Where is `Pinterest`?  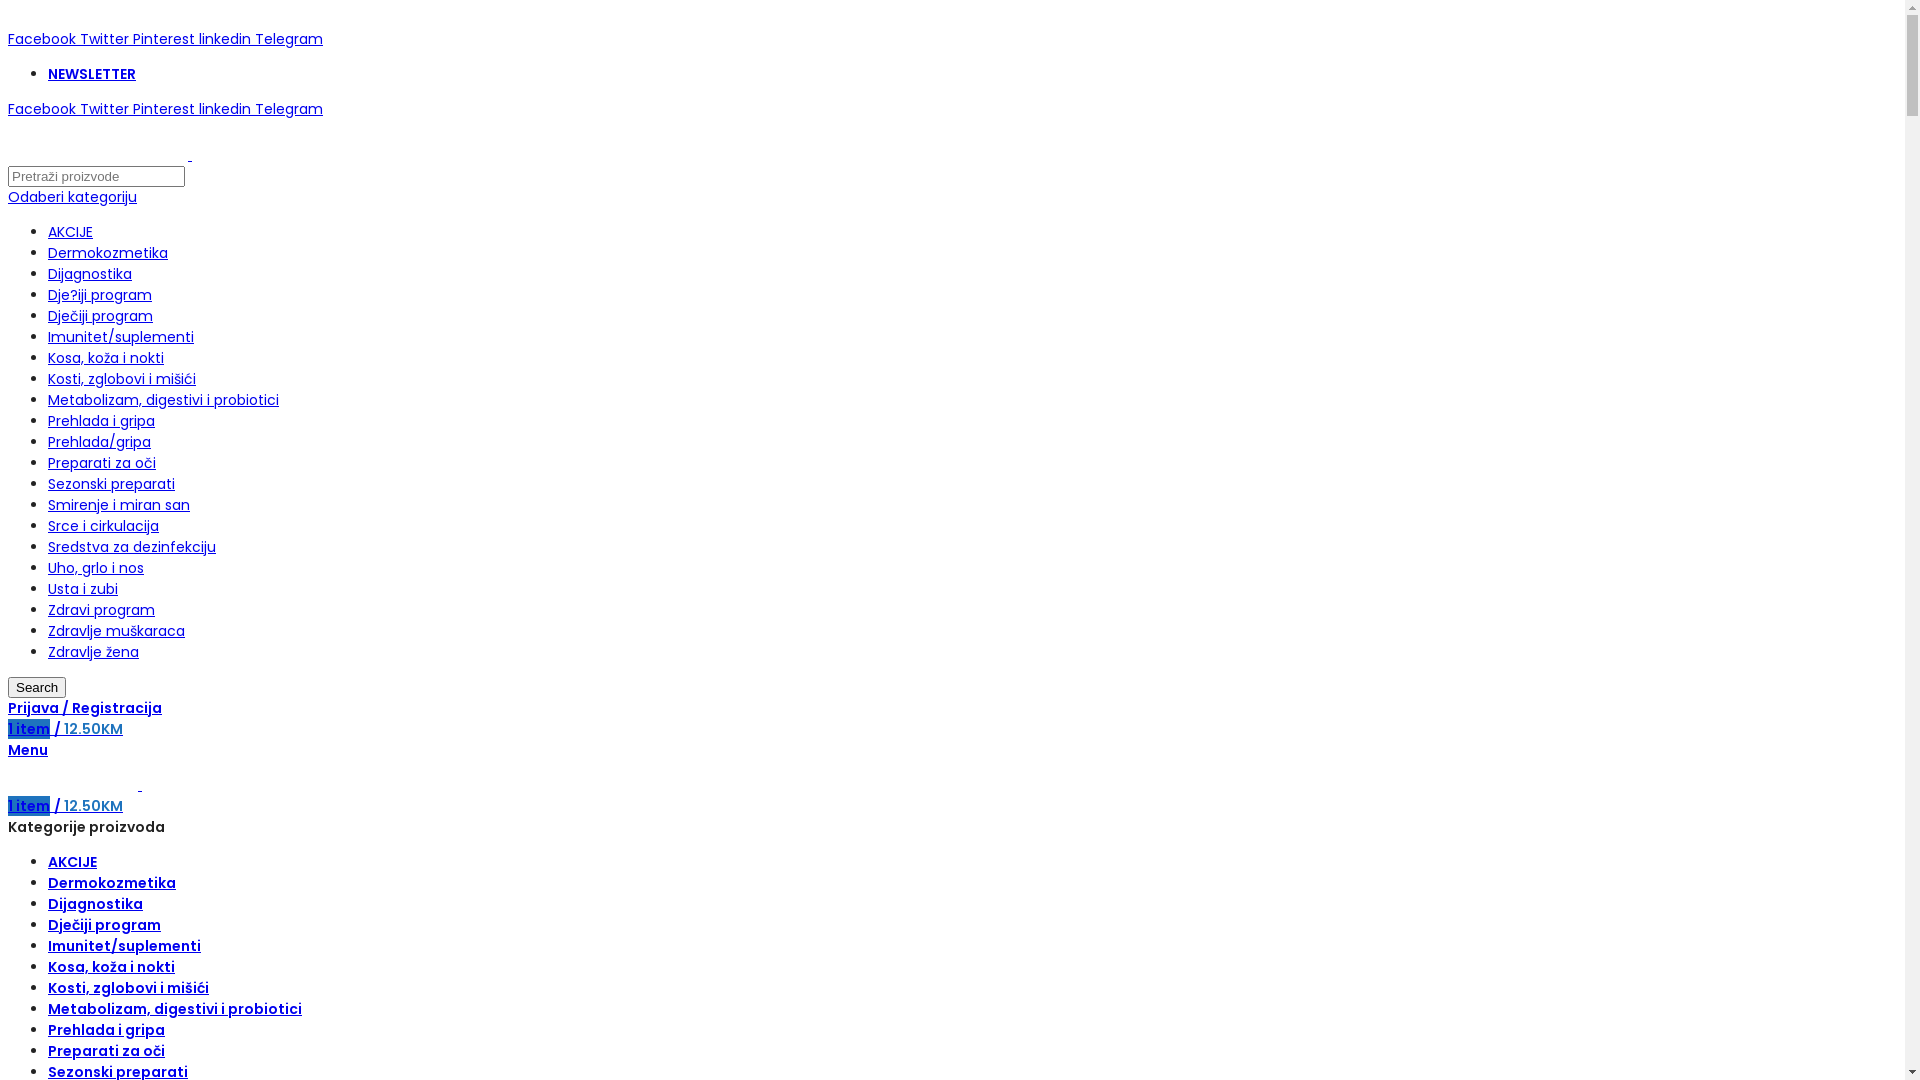
Pinterest is located at coordinates (166, 109).